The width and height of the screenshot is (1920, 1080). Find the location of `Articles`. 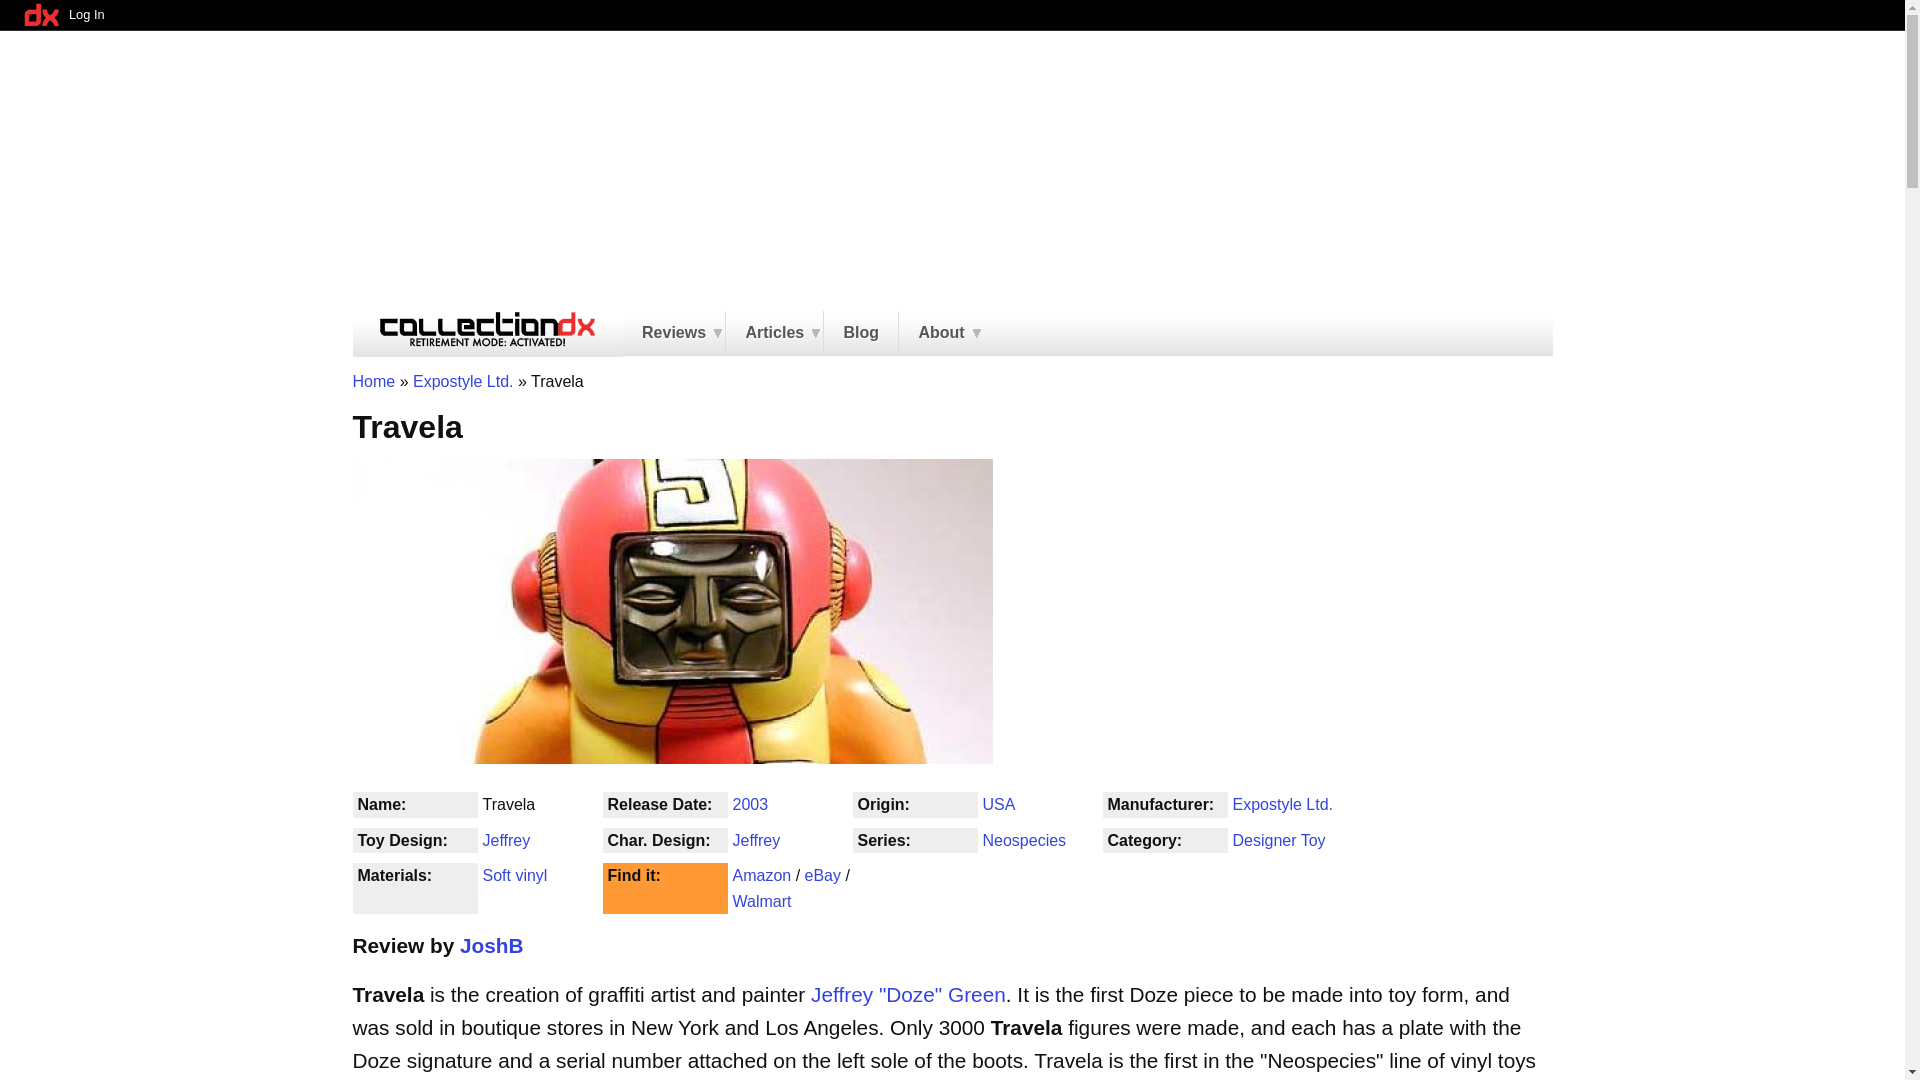

Articles is located at coordinates (774, 333).